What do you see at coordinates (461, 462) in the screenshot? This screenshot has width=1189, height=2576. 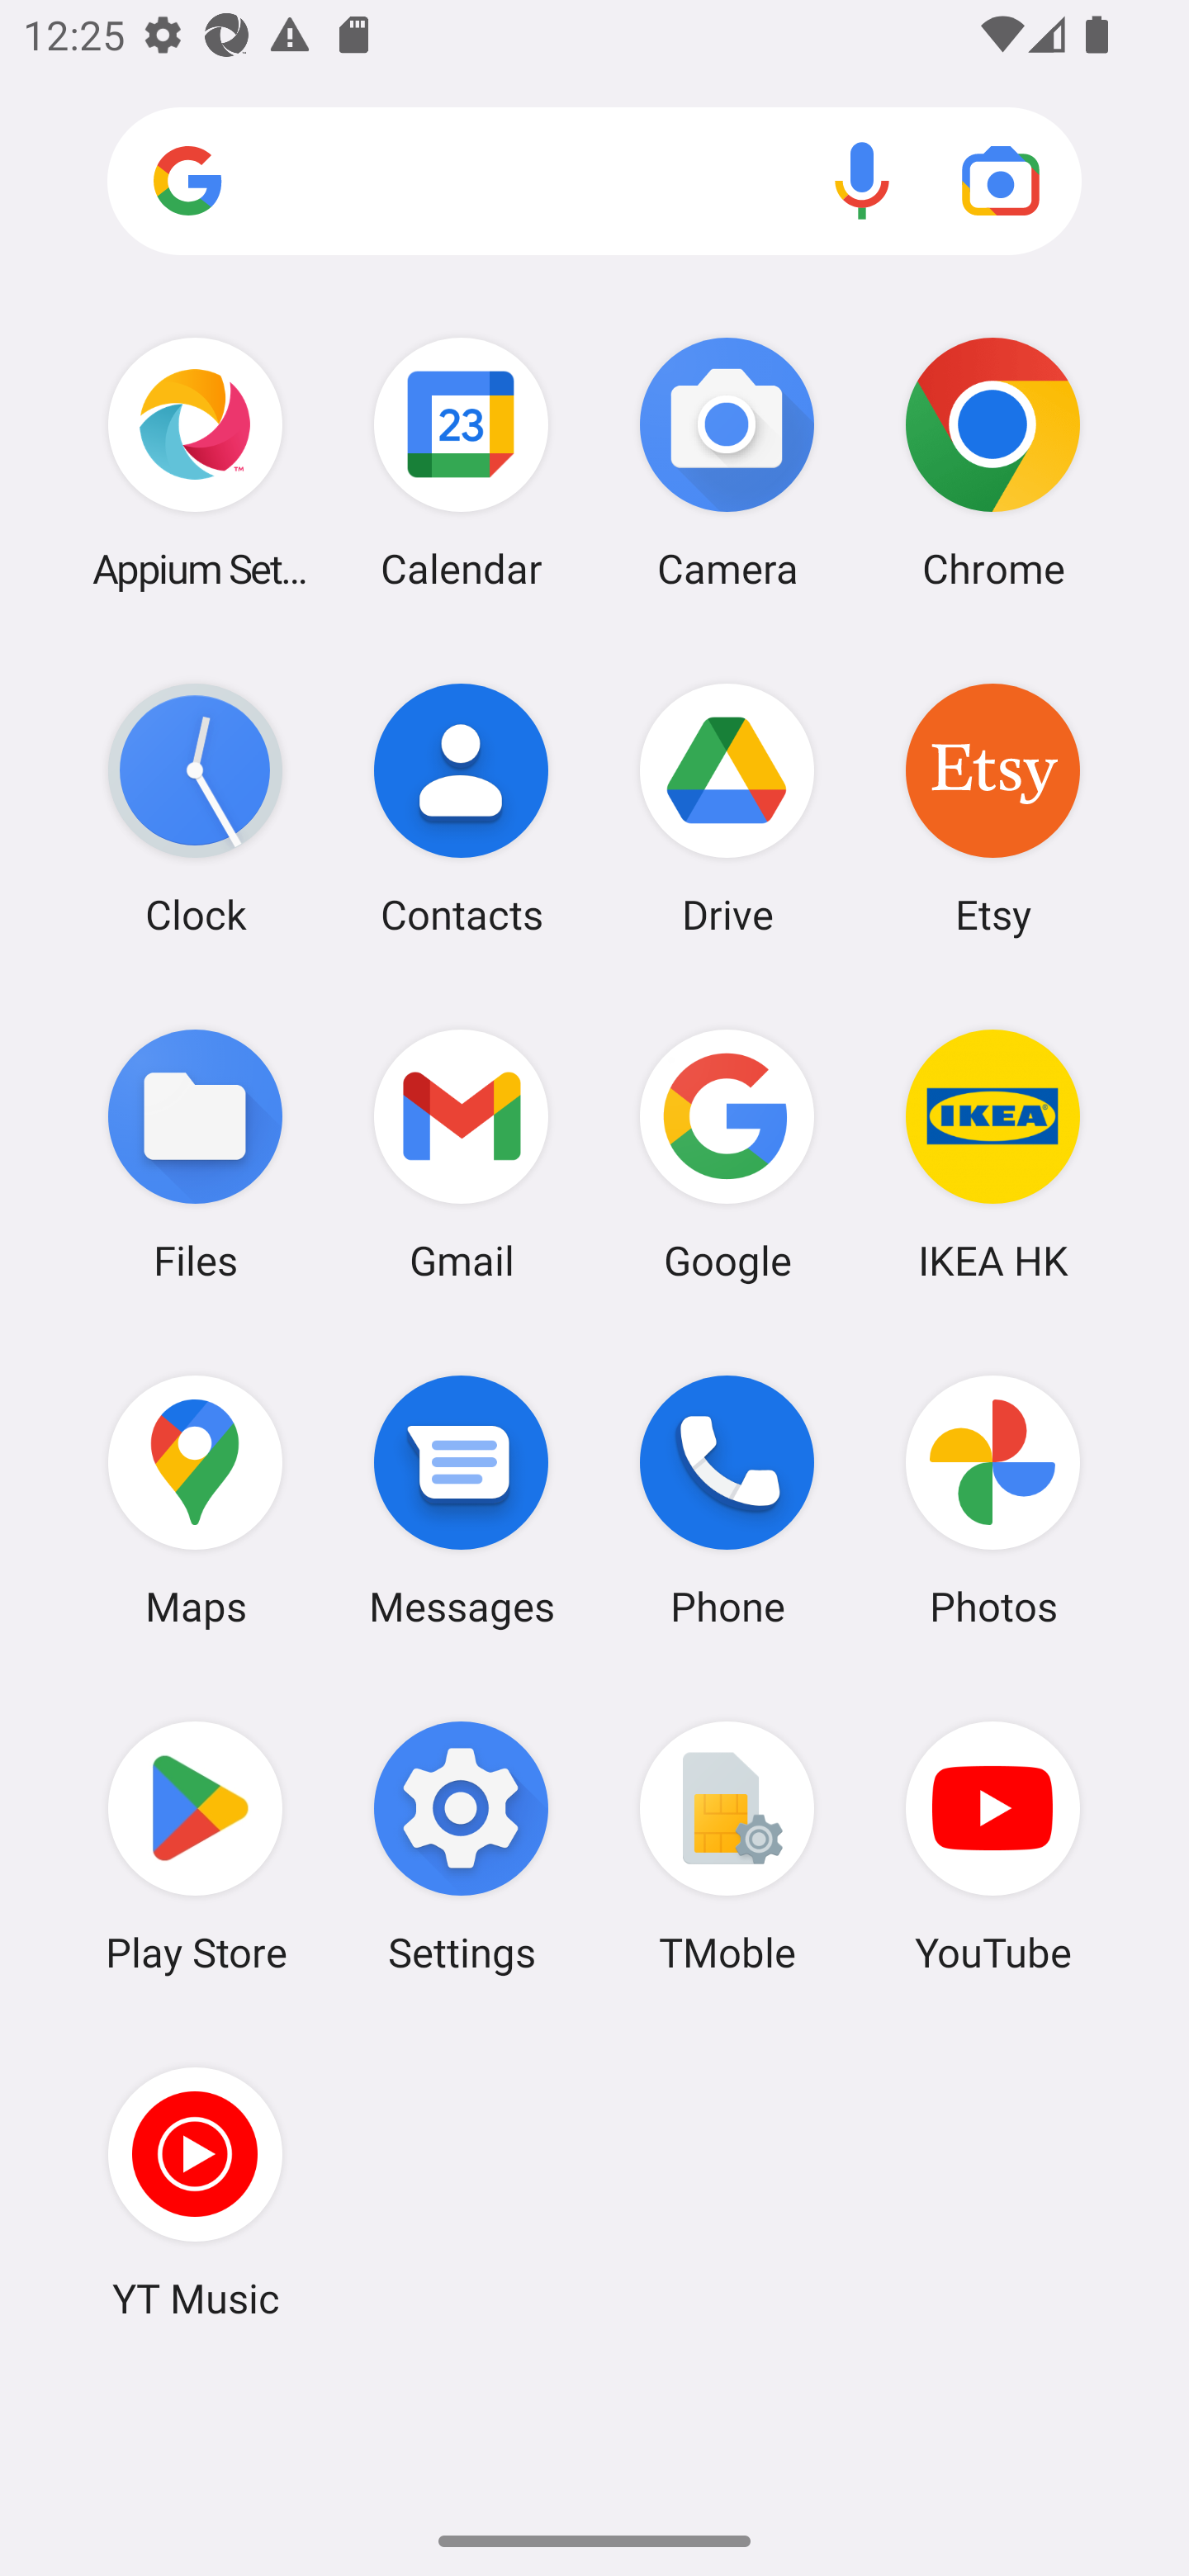 I see `Calendar` at bounding box center [461, 462].